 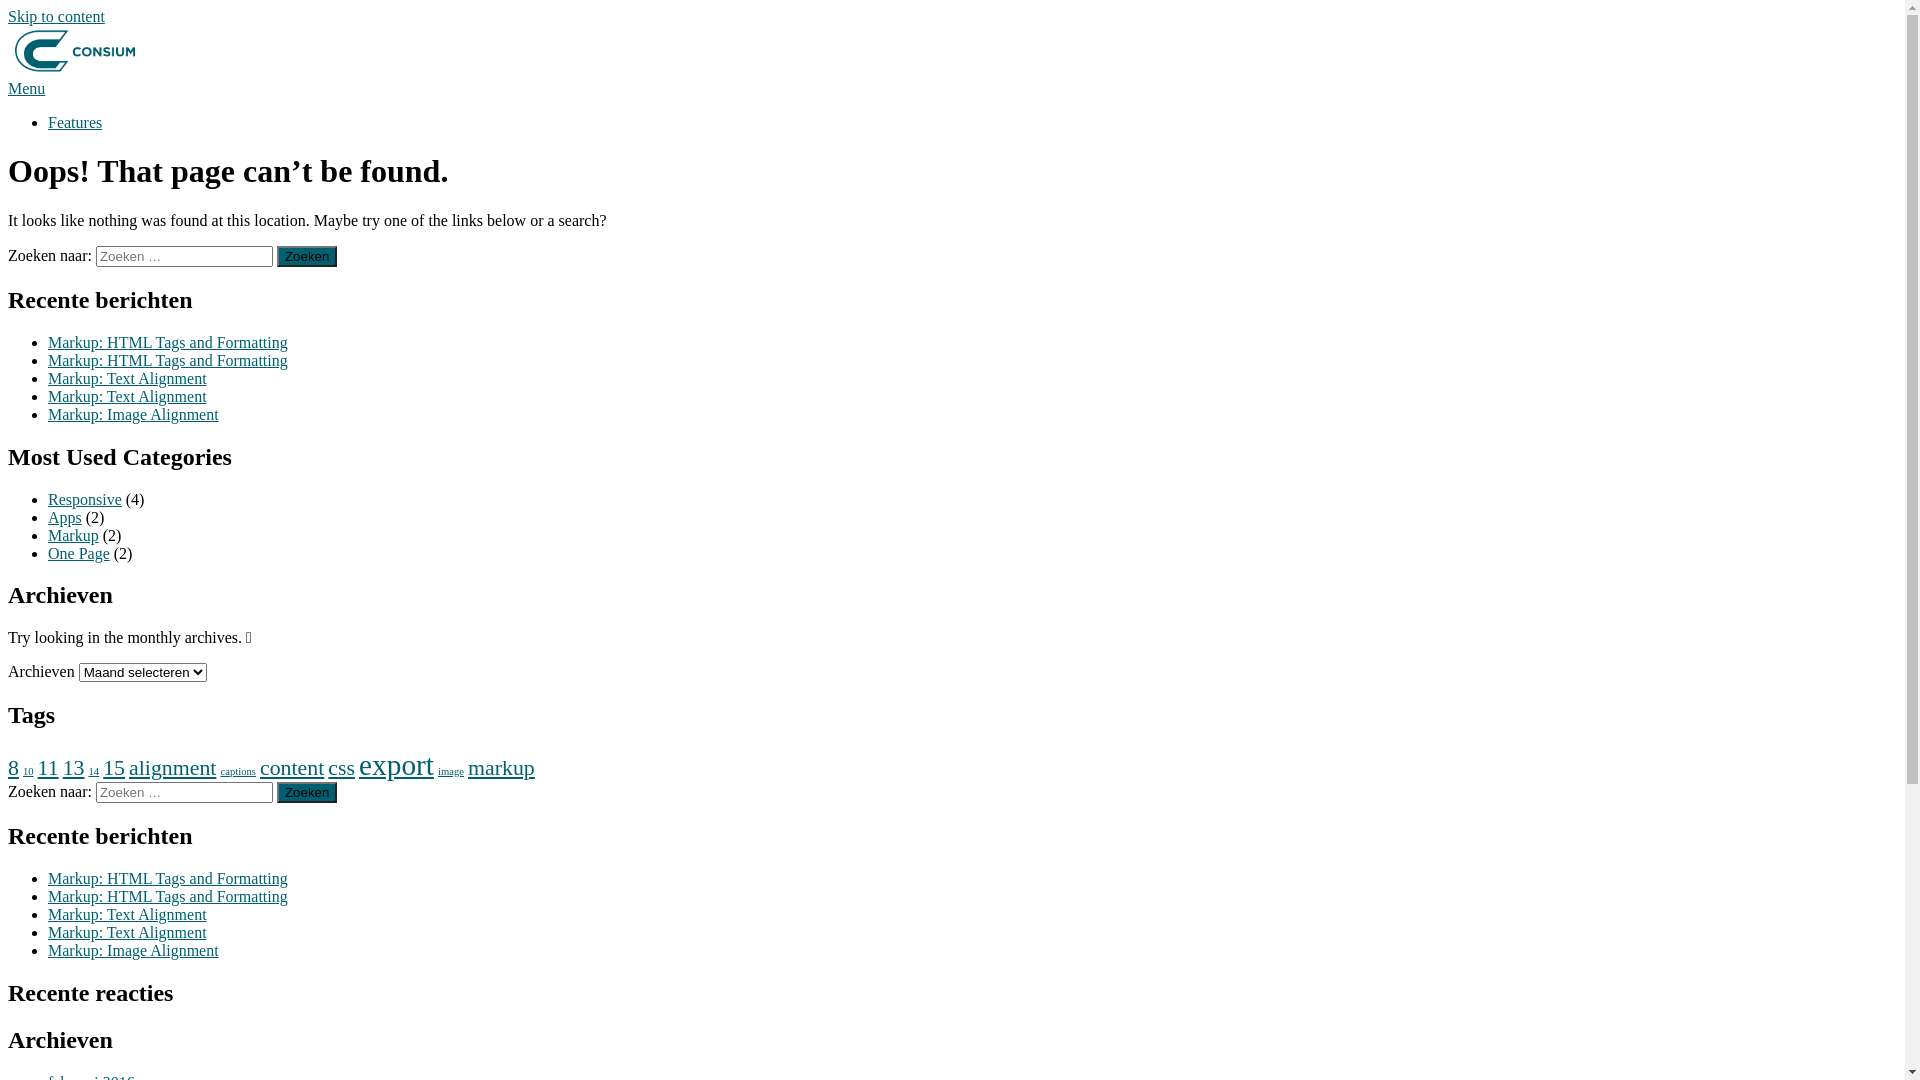 What do you see at coordinates (26, 88) in the screenshot?
I see `Menu` at bounding box center [26, 88].